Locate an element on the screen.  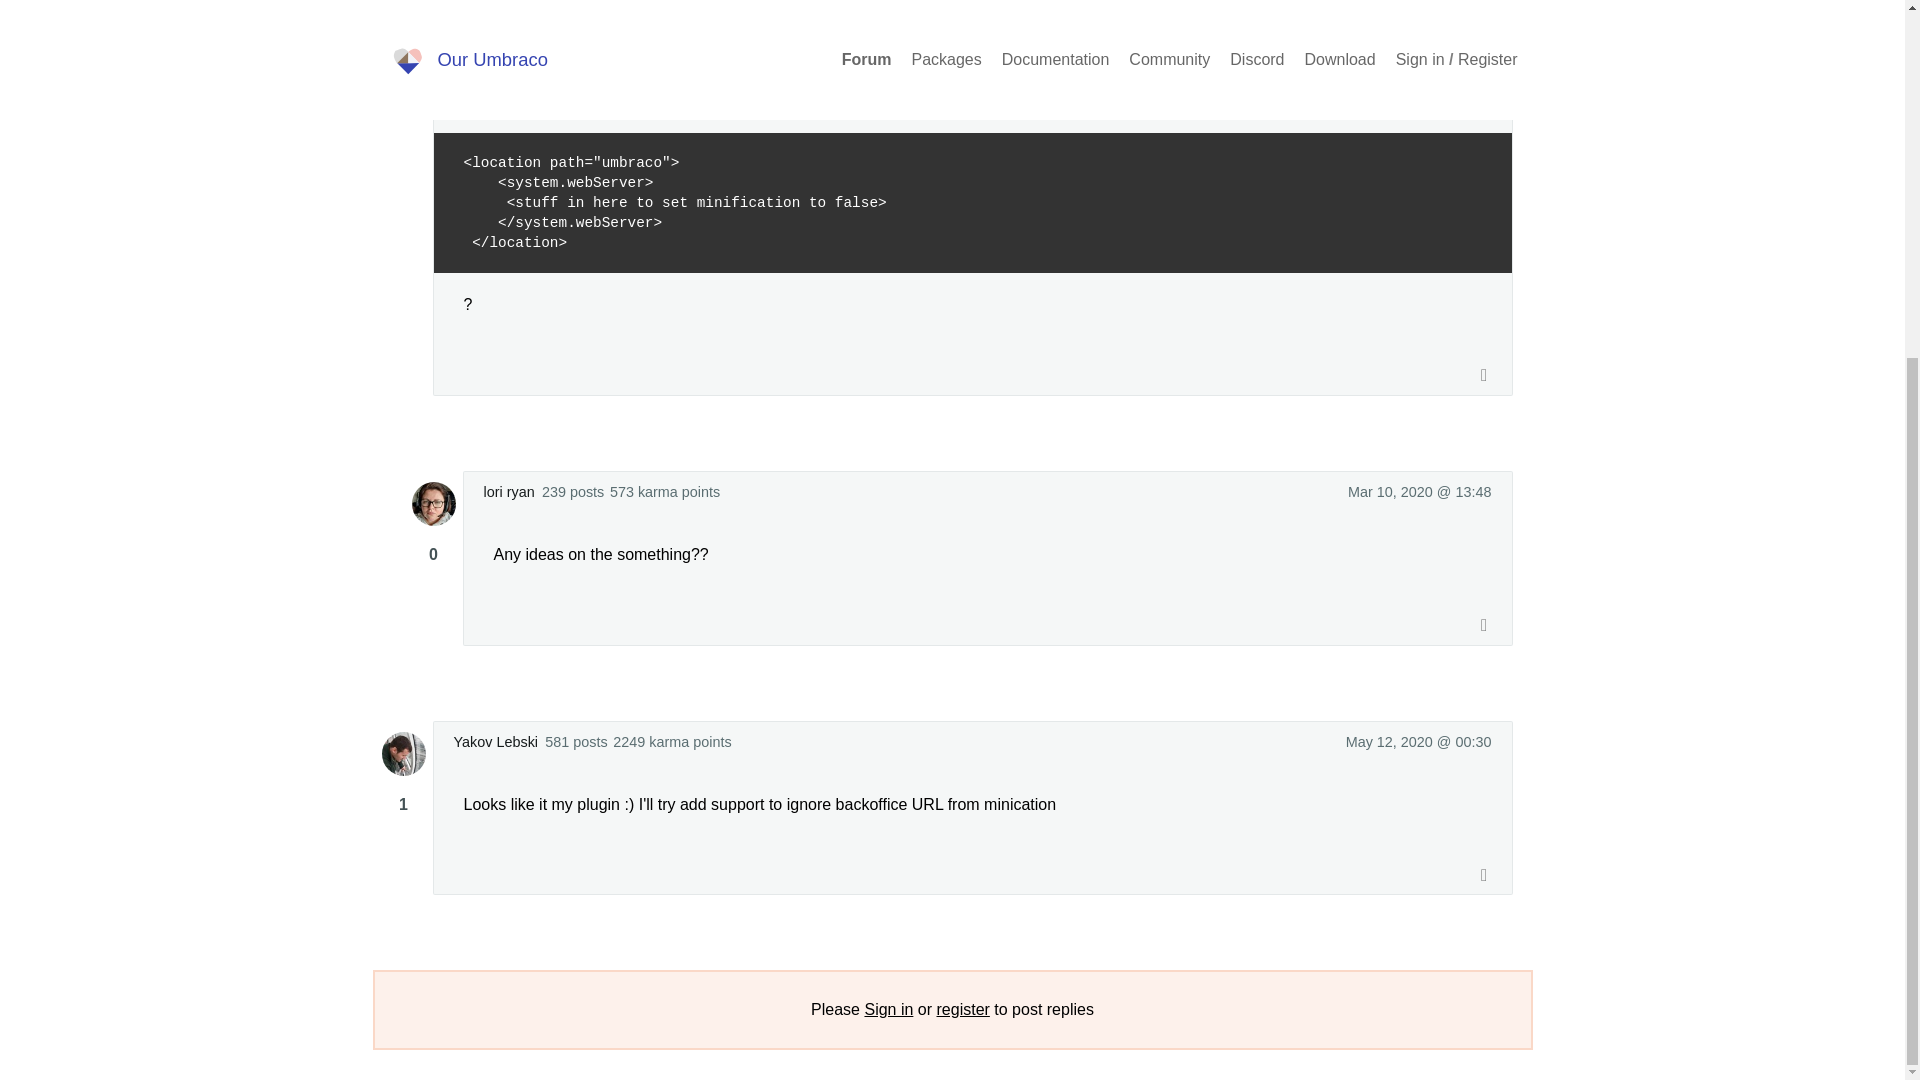
Paul is located at coordinates (468, 42).